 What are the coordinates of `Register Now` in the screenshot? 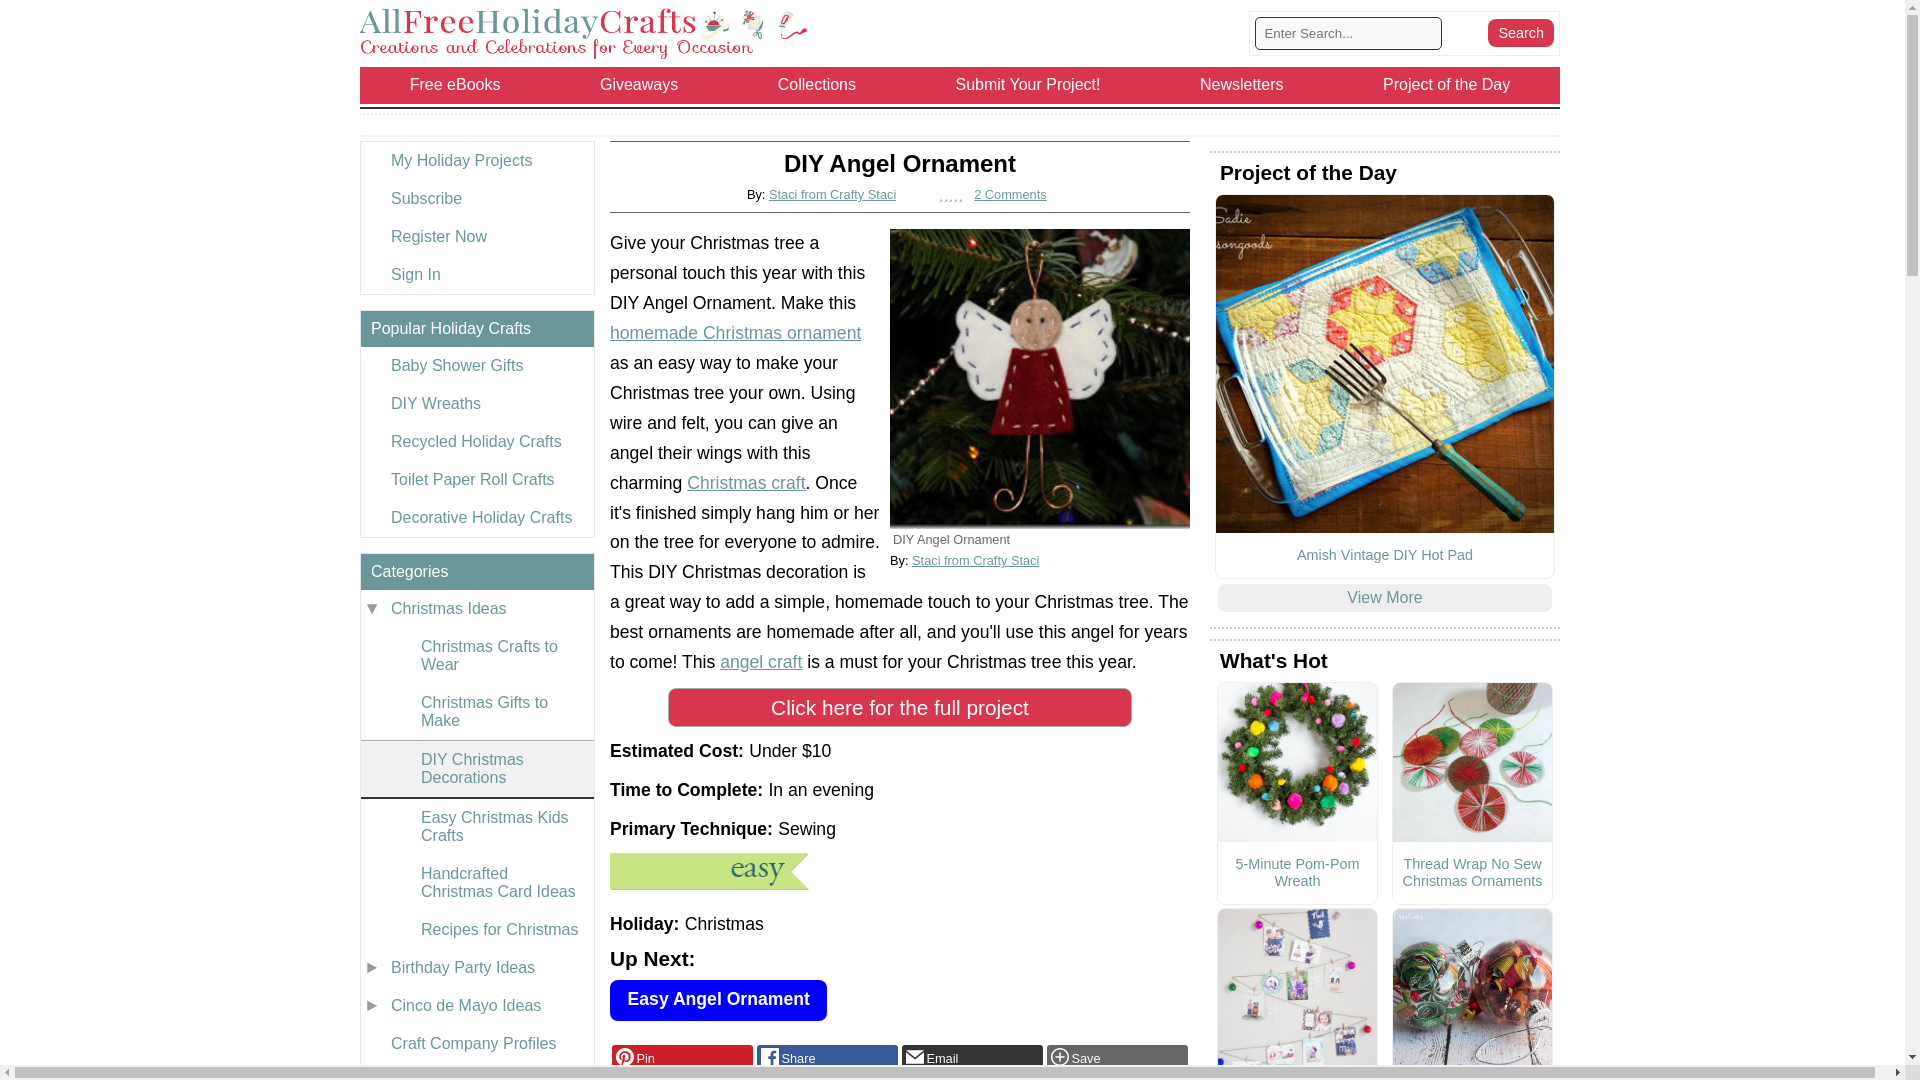 It's located at (476, 236).